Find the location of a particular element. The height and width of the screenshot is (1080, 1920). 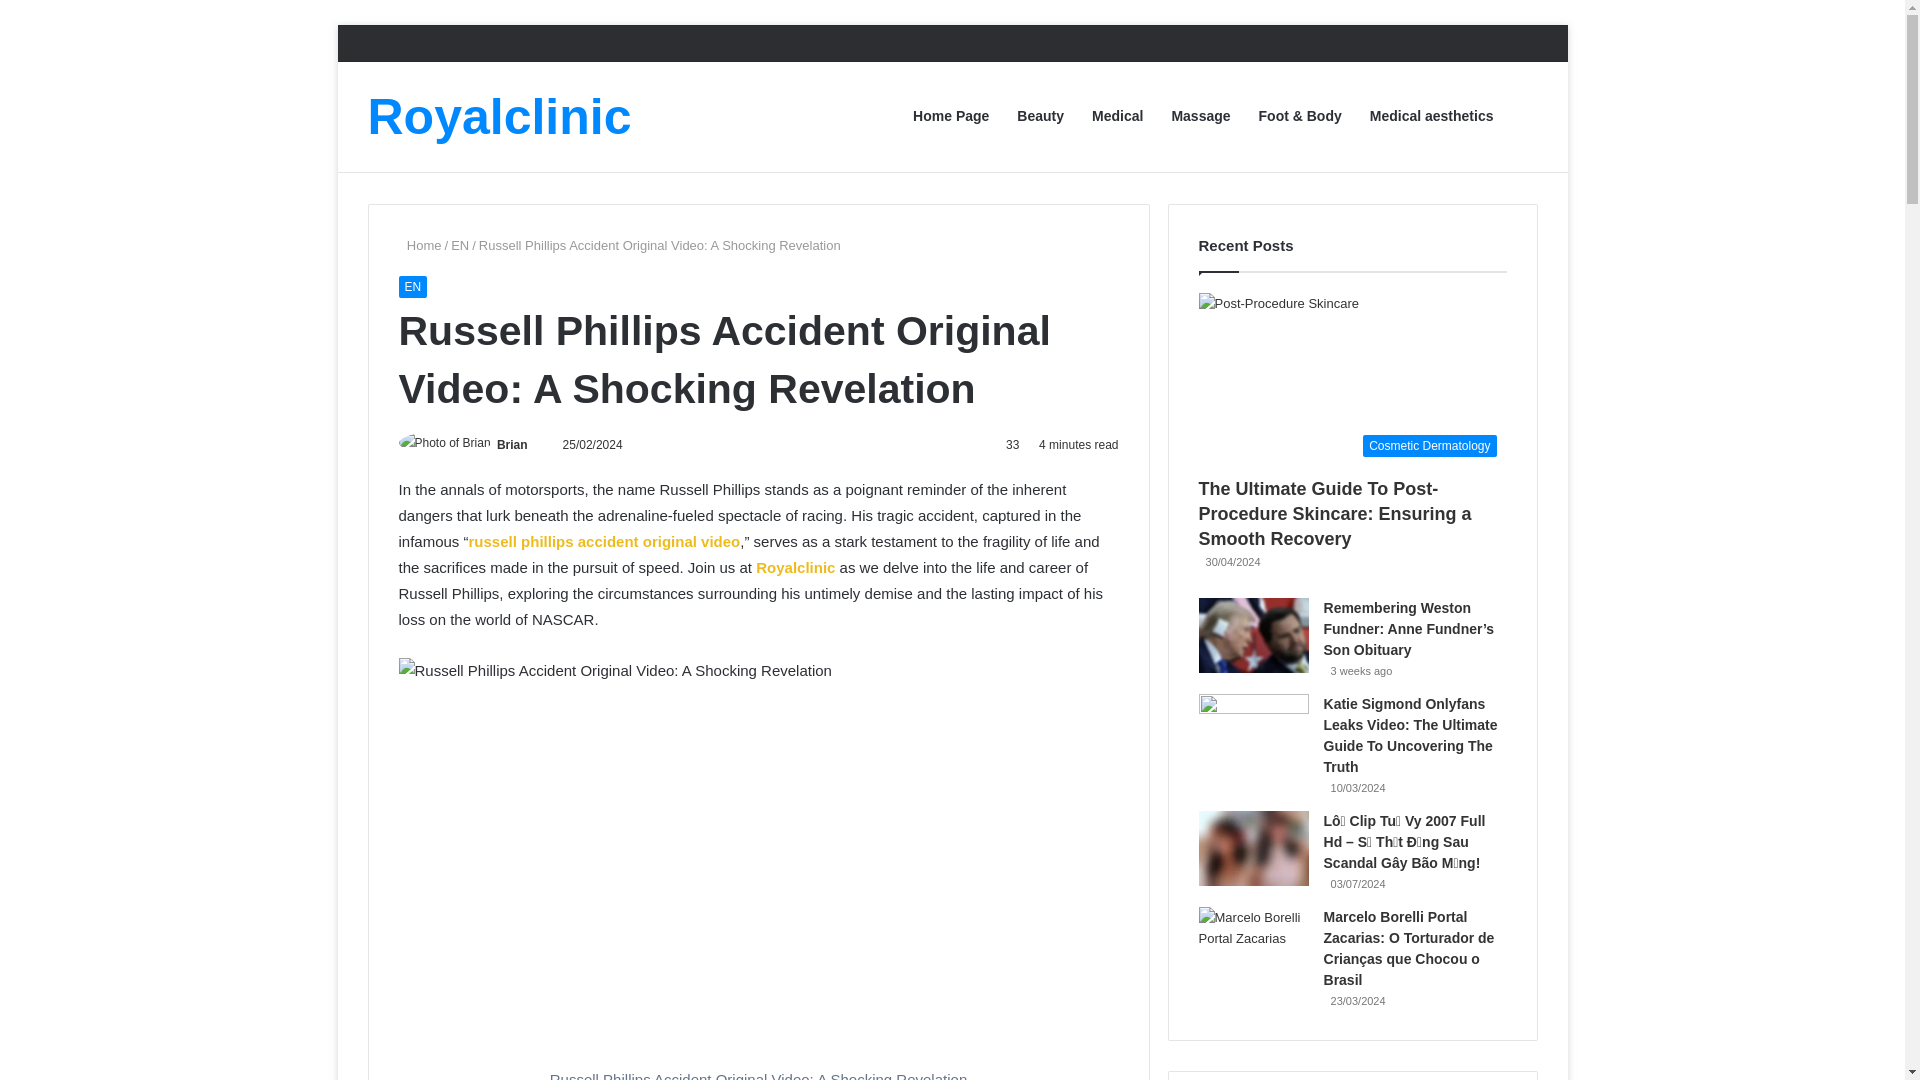

russell phillips accident original video is located at coordinates (604, 541).